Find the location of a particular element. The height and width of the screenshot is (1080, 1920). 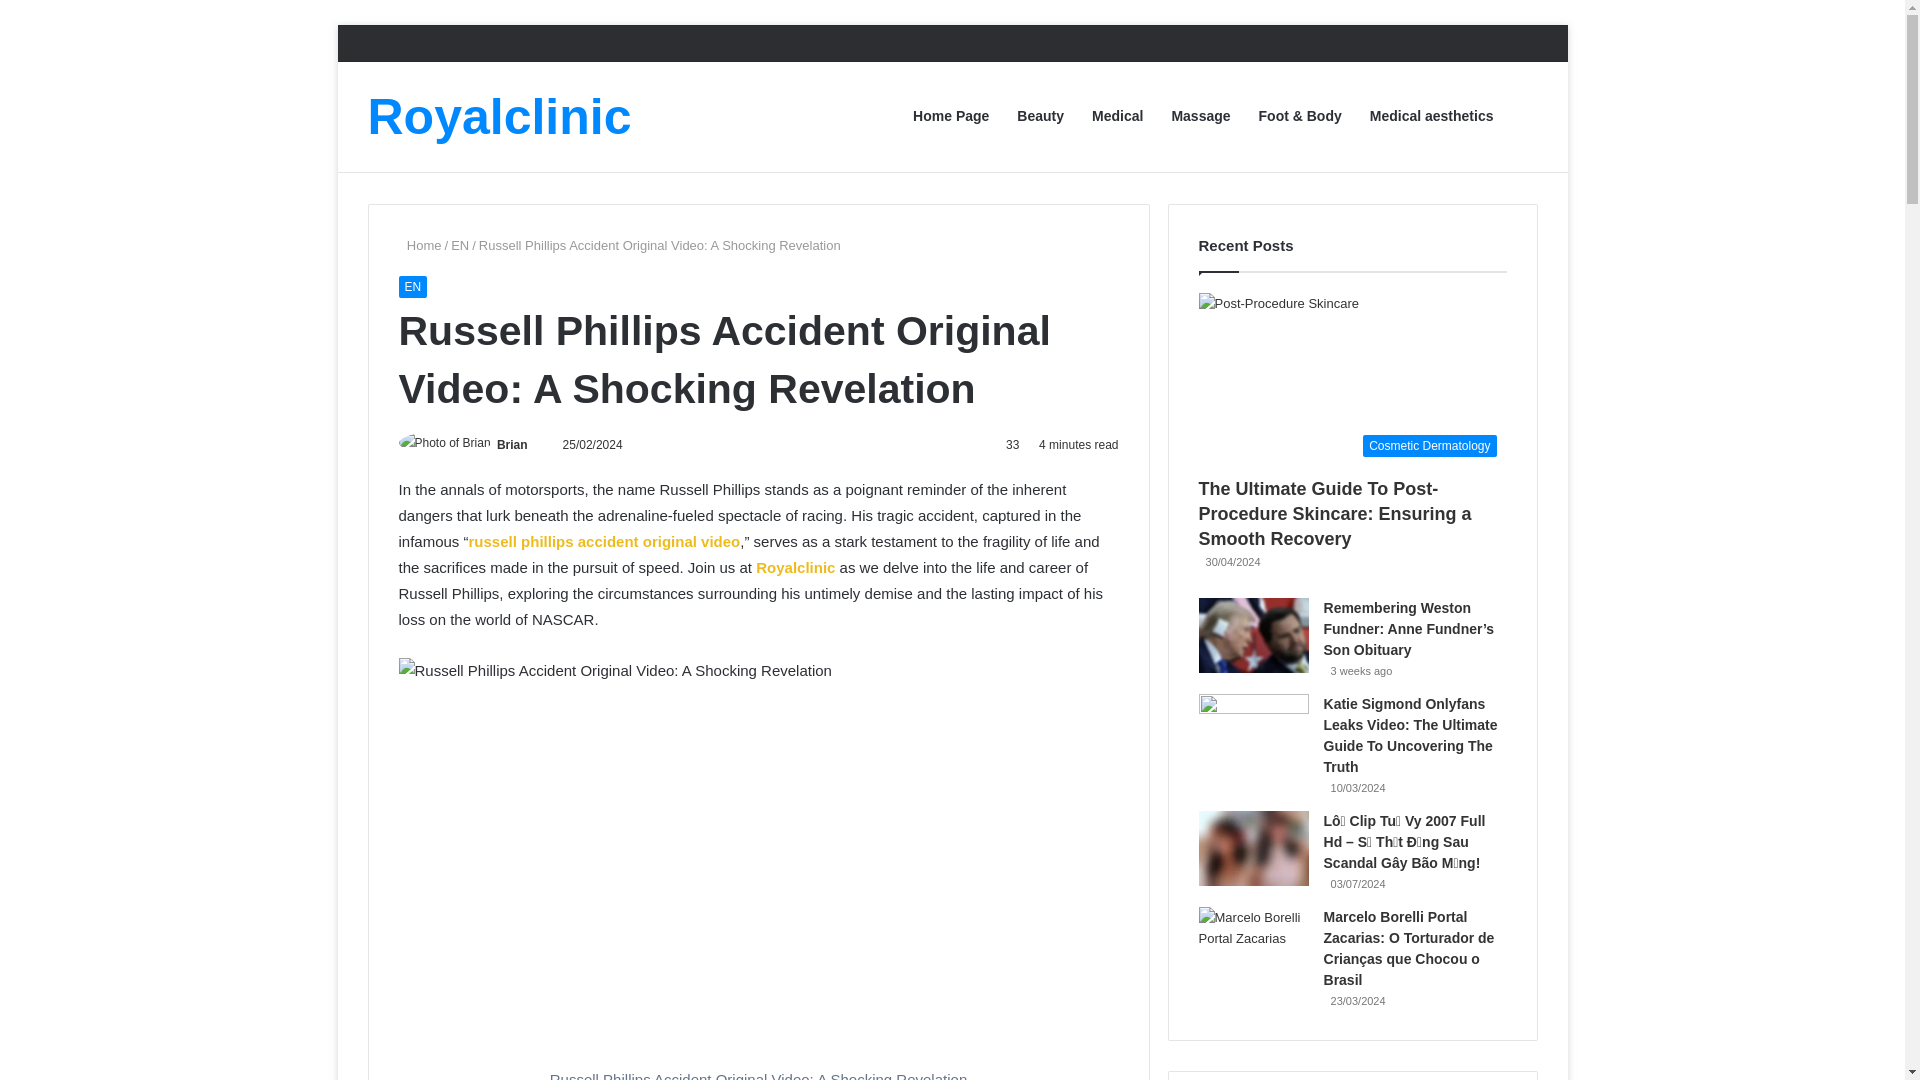

russell phillips accident original video is located at coordinates (604, 541).